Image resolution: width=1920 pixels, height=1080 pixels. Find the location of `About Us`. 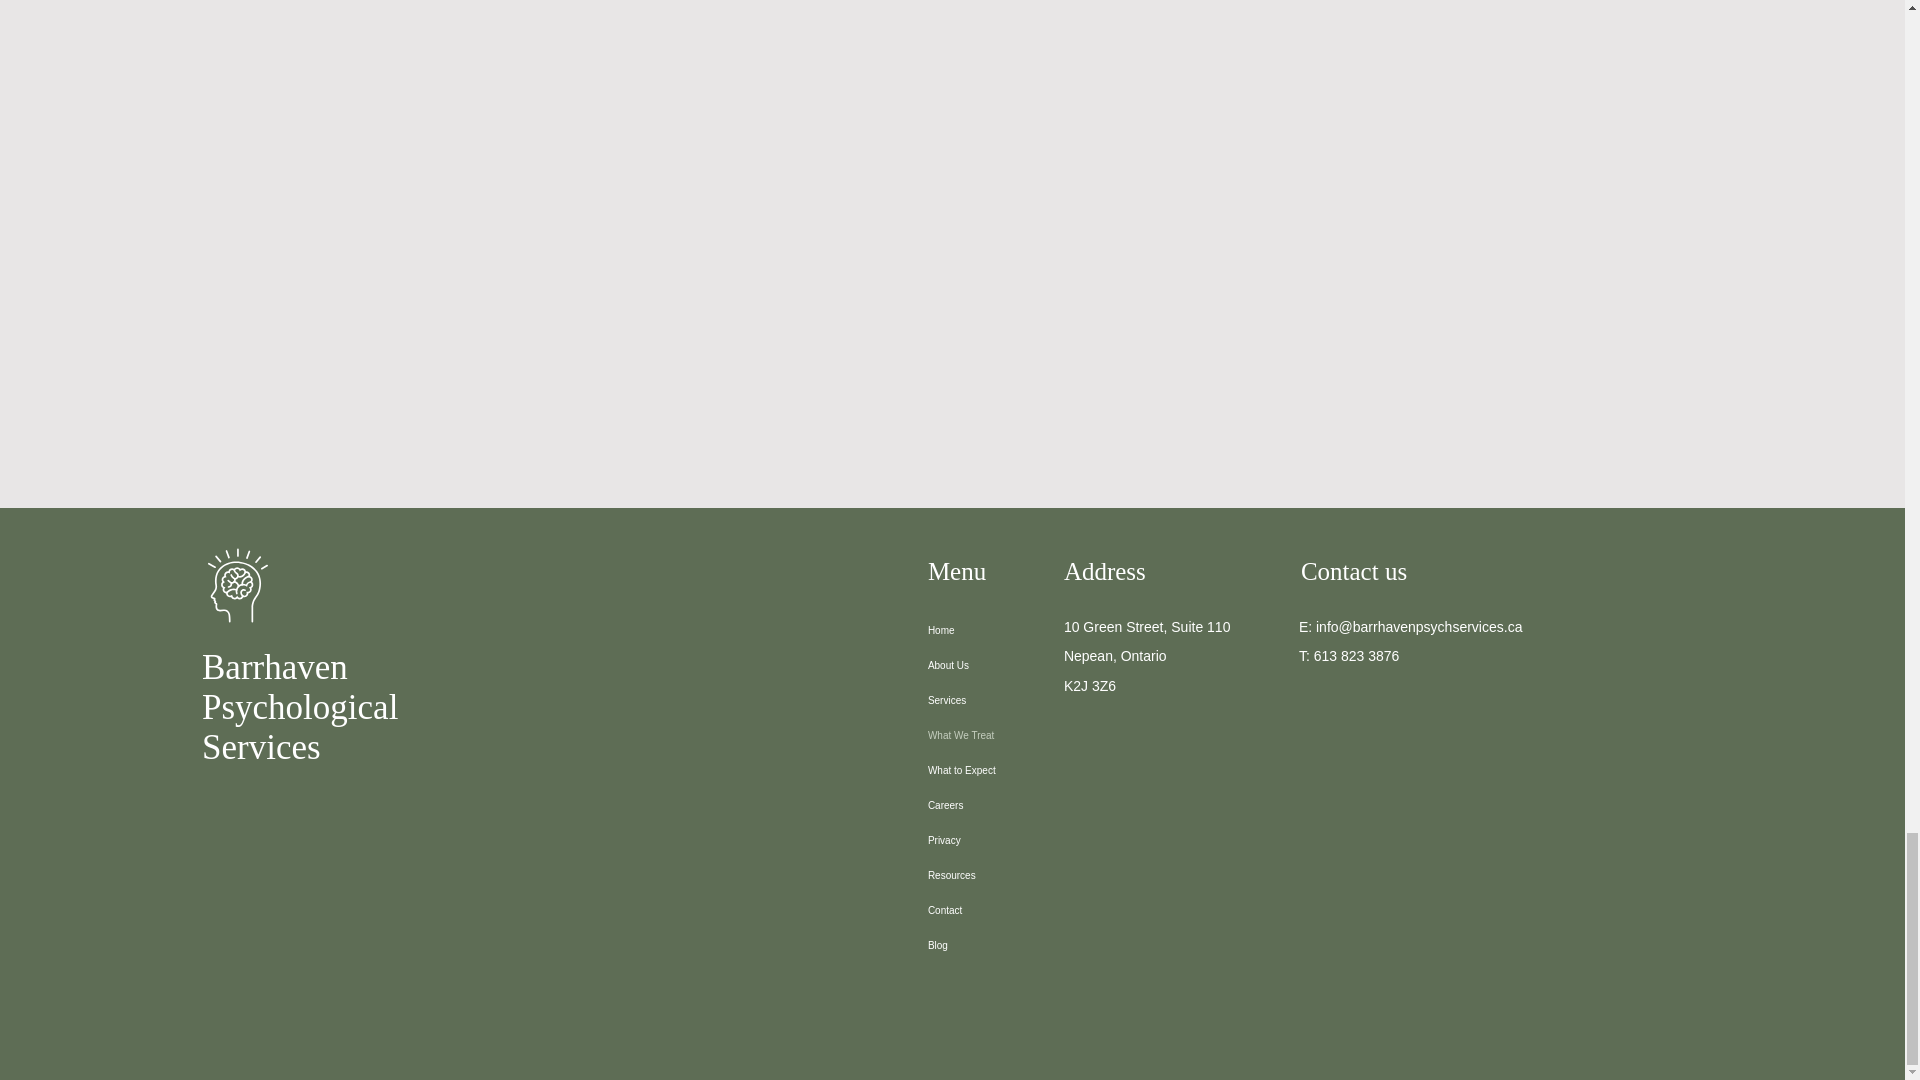

About Us is located at coordinates (1010, 665).